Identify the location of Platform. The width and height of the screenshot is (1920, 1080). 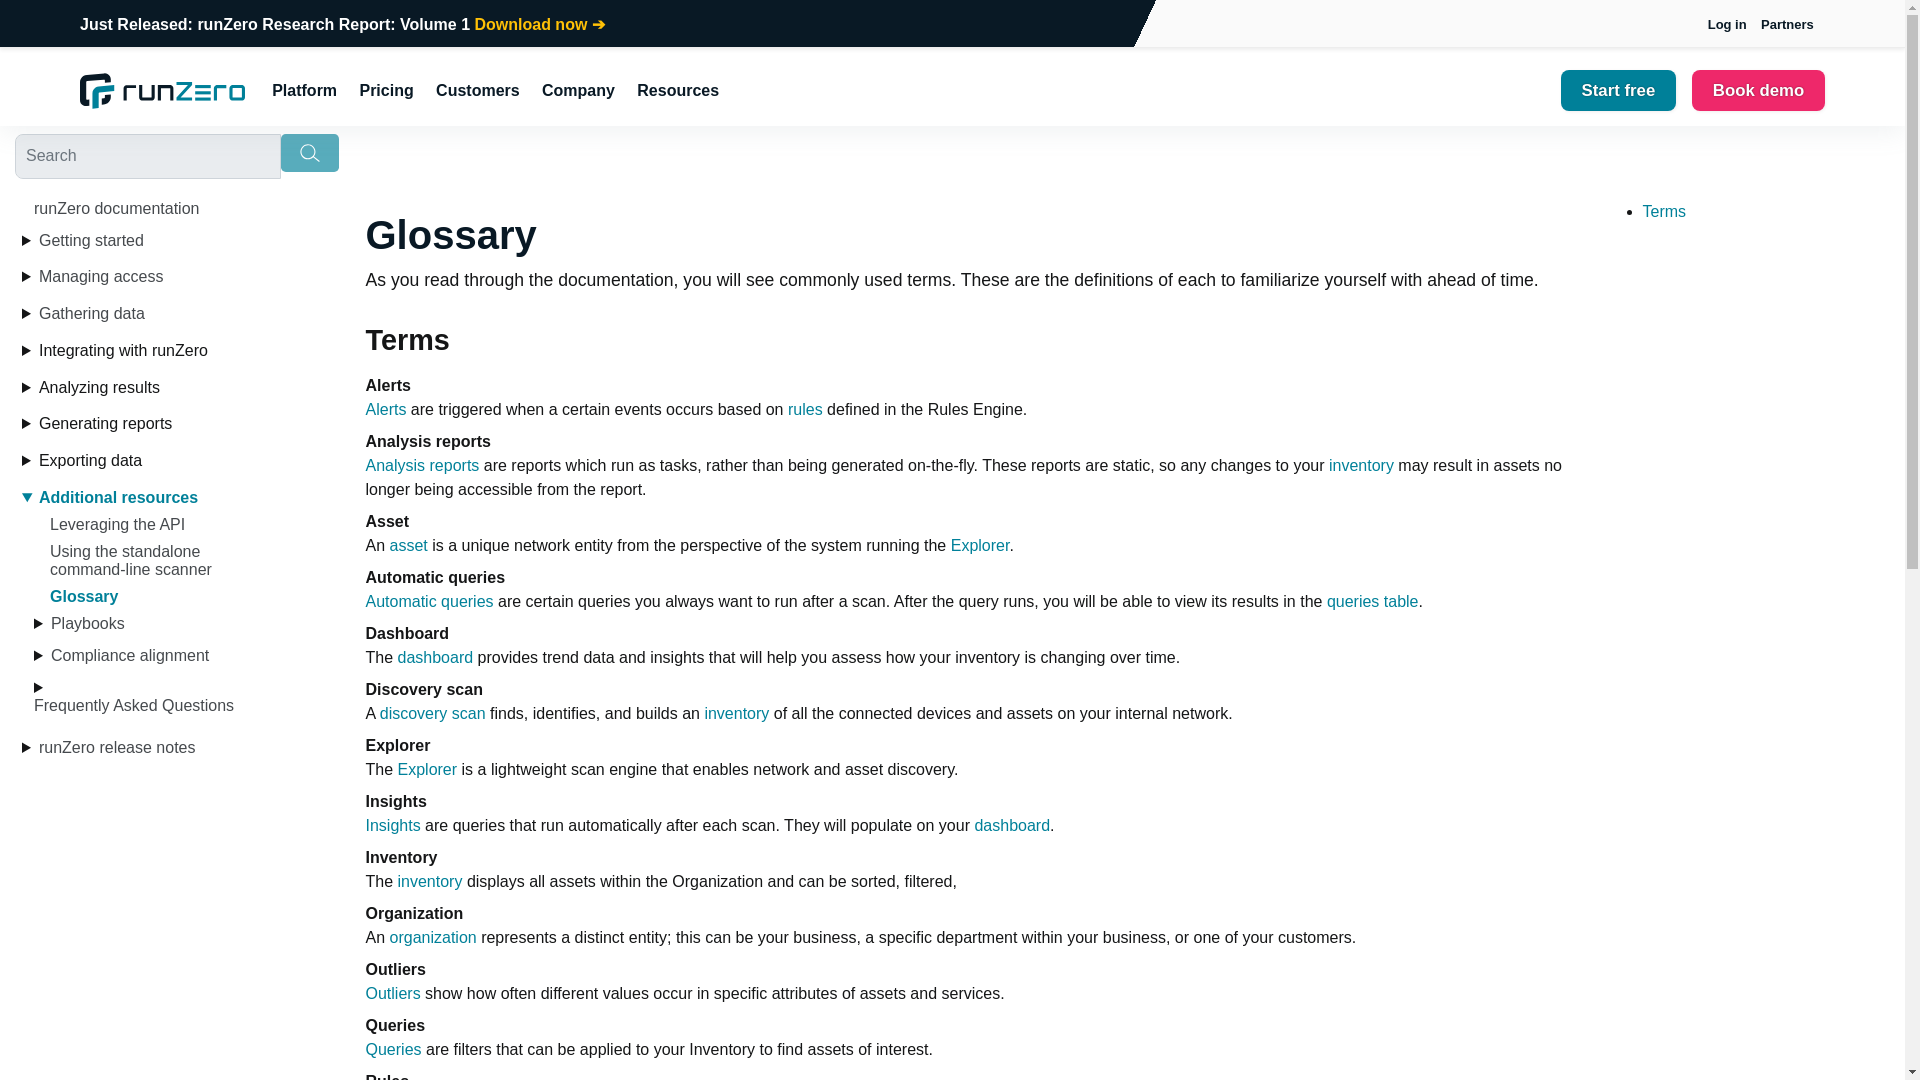
(304, 91).